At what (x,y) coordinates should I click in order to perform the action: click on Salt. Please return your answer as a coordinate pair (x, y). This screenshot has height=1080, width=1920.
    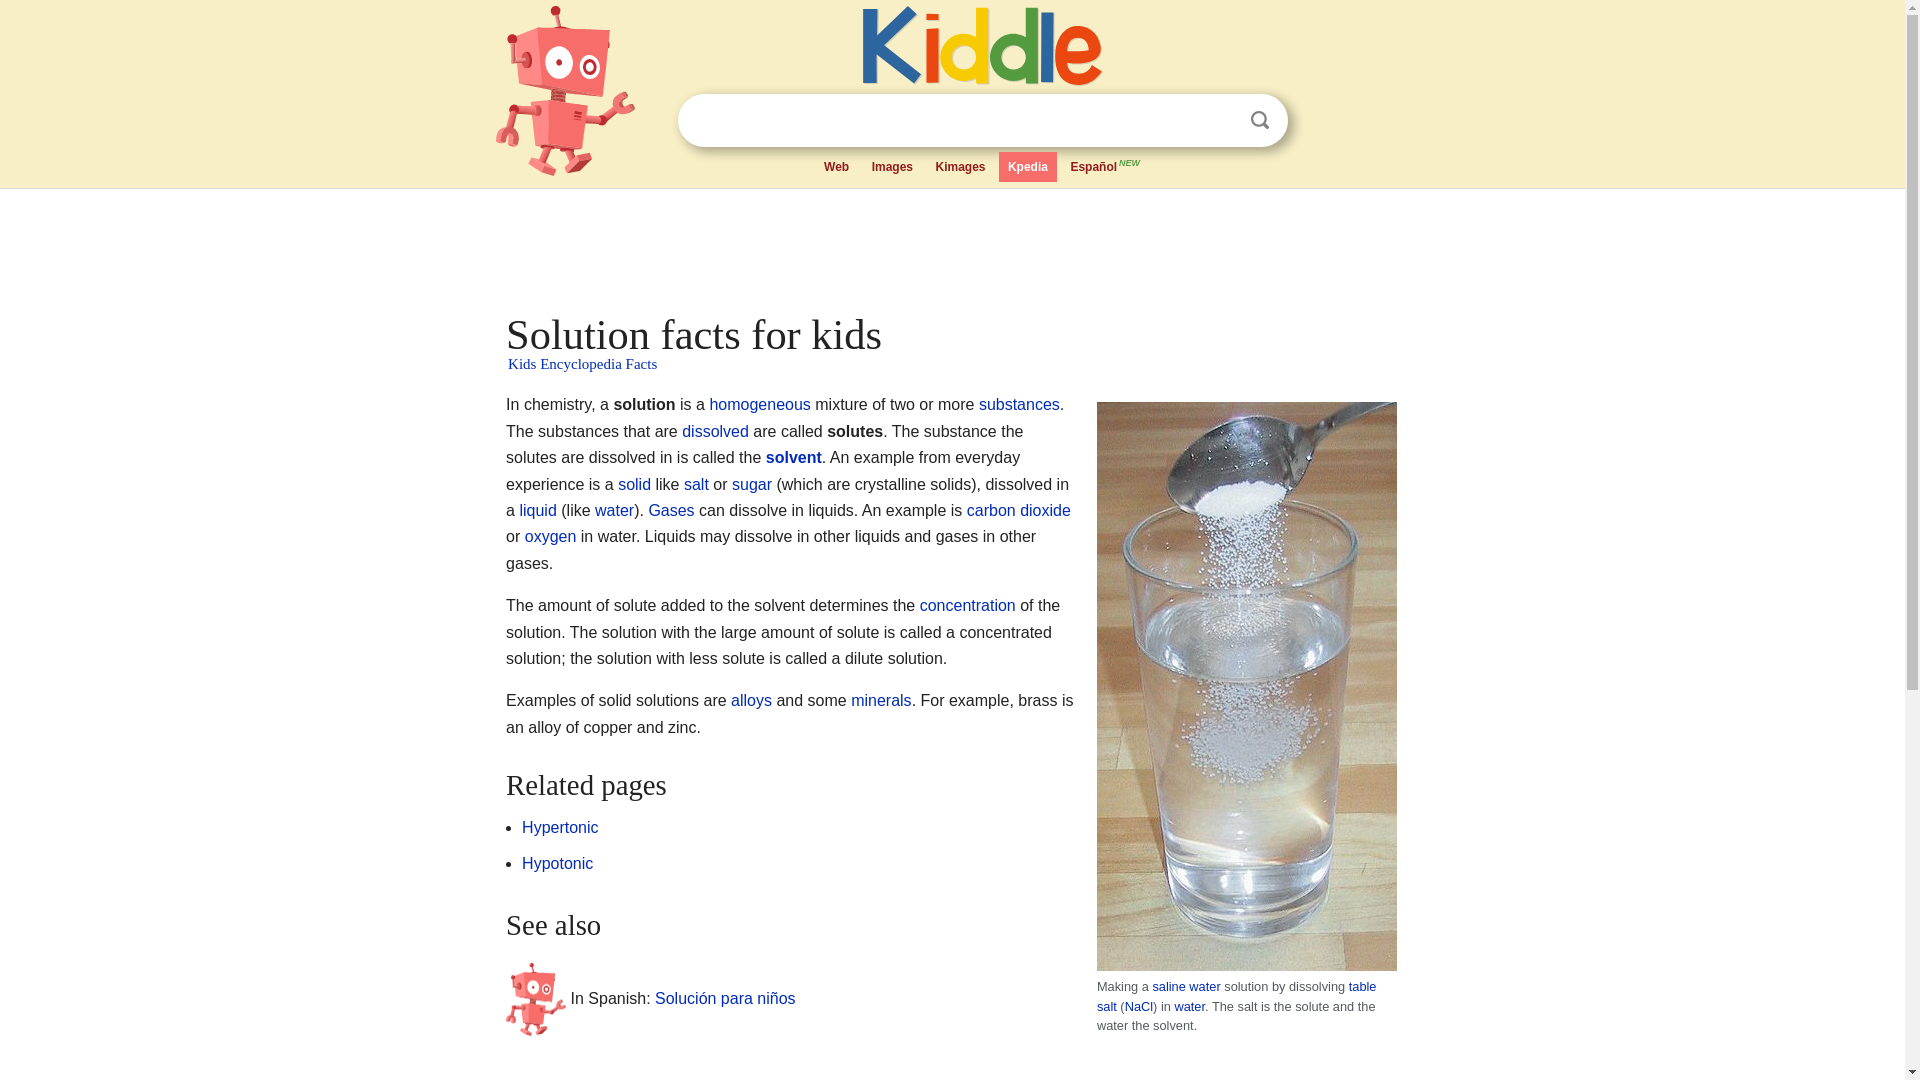
    Looking at the image, I should click on (1236, 996).